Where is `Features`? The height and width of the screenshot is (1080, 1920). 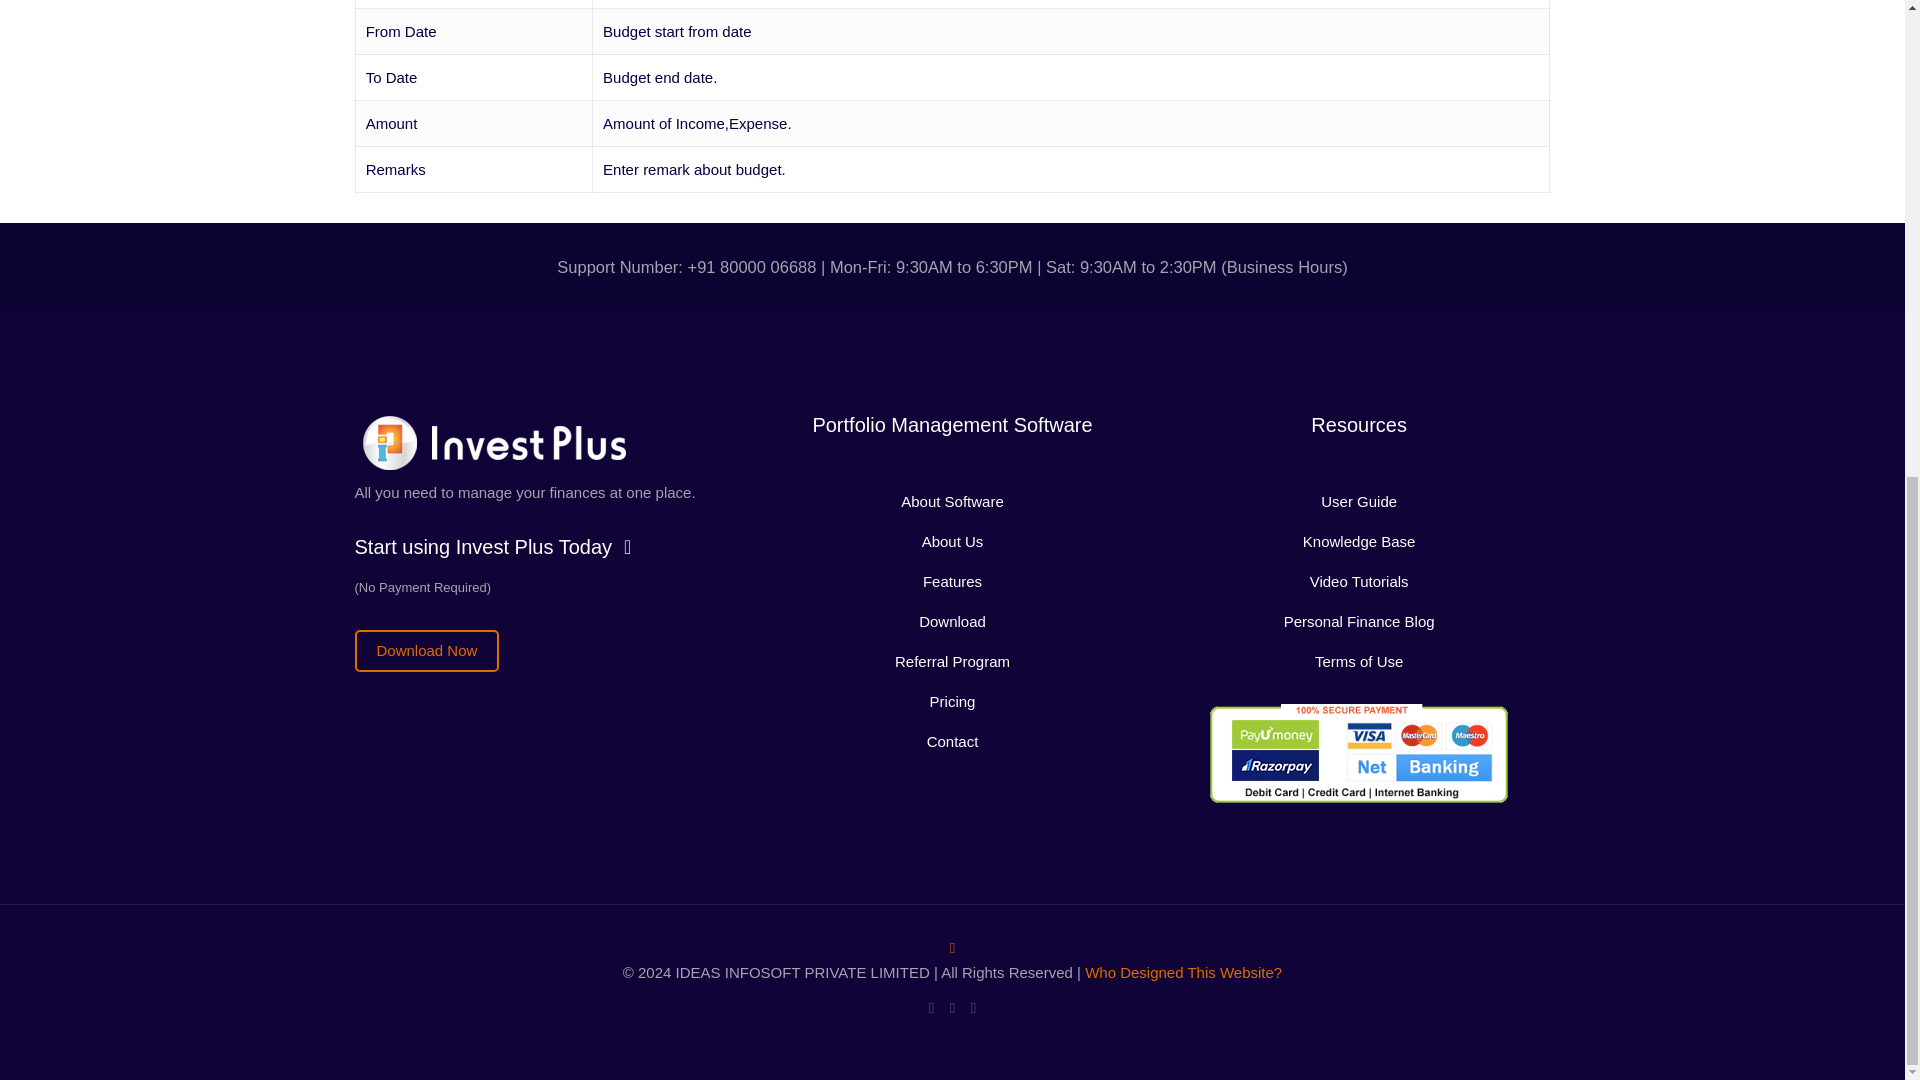
Features is located at coordinates (952, 581).